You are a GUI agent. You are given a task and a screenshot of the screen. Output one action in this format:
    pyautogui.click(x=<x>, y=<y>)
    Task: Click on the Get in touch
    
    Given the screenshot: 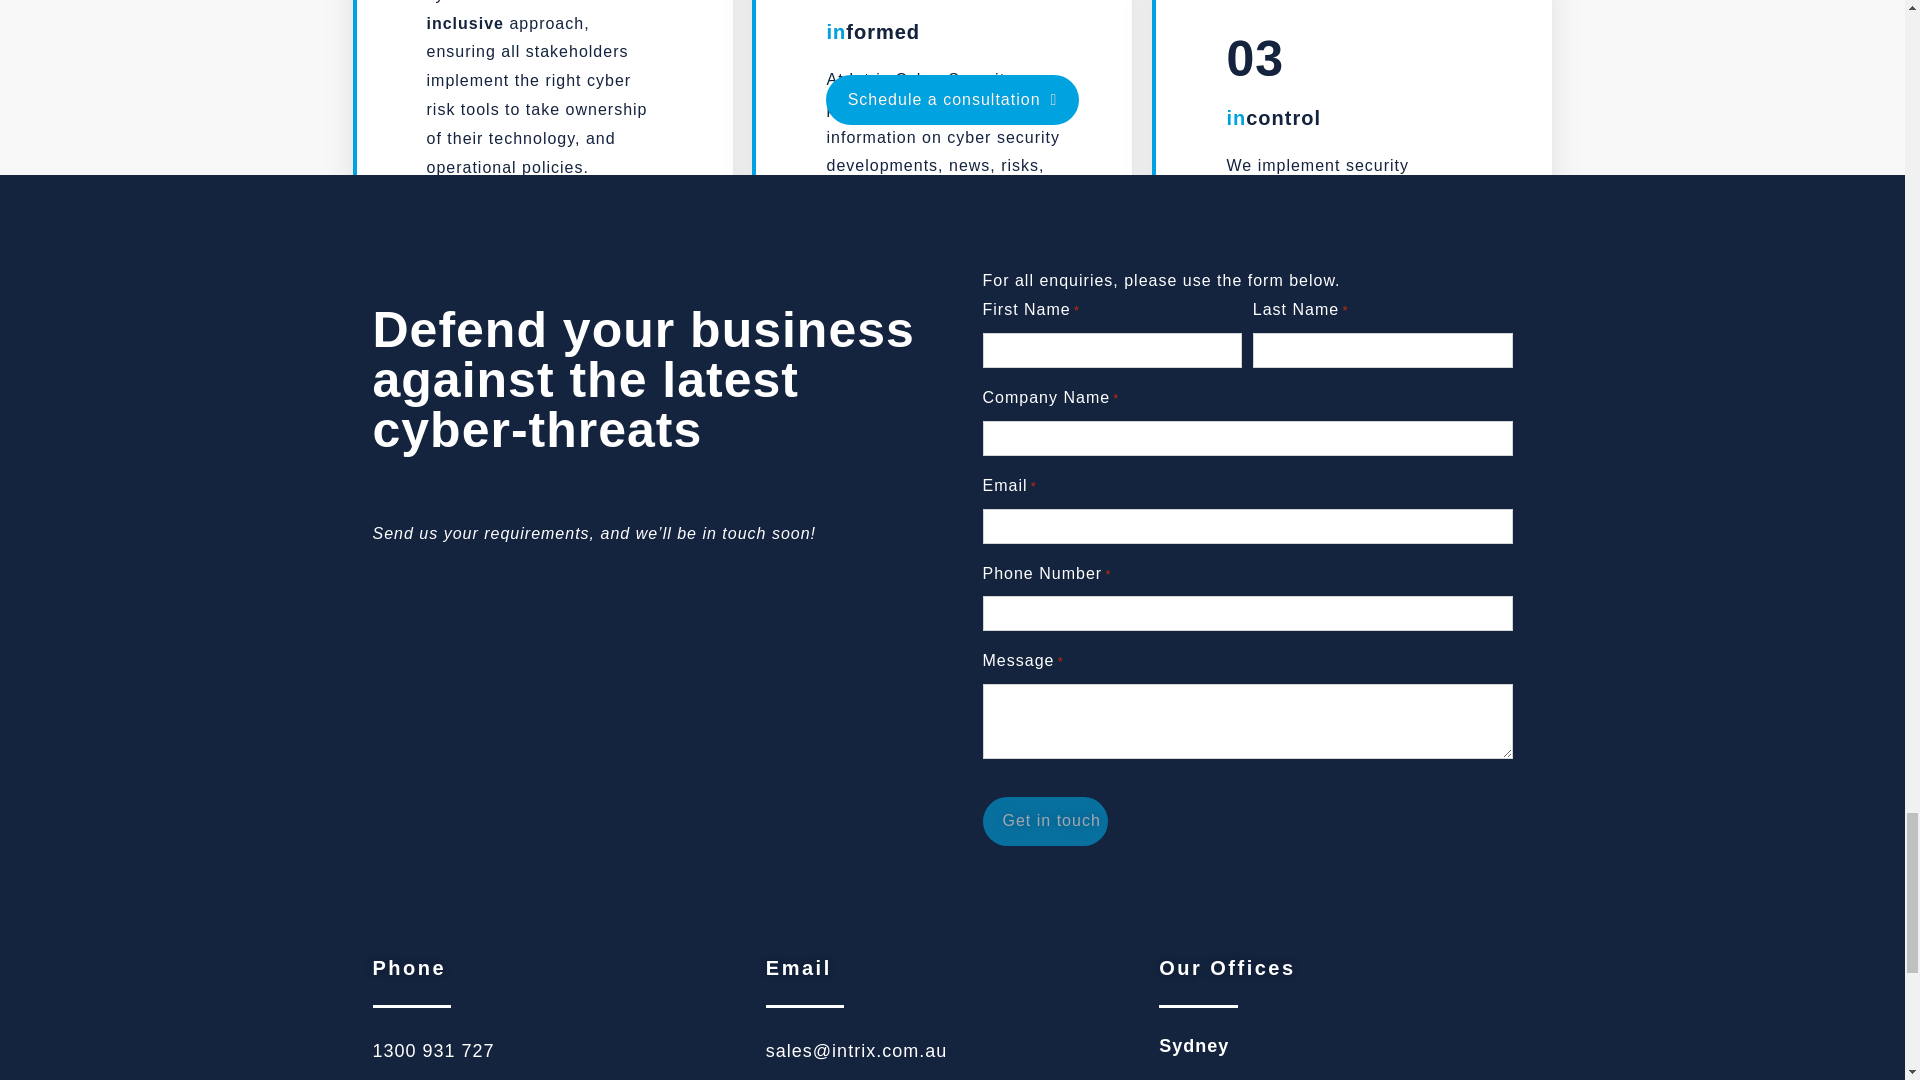 What is the action you would take?
    pyautogui.click(x=1044, y=821)
    